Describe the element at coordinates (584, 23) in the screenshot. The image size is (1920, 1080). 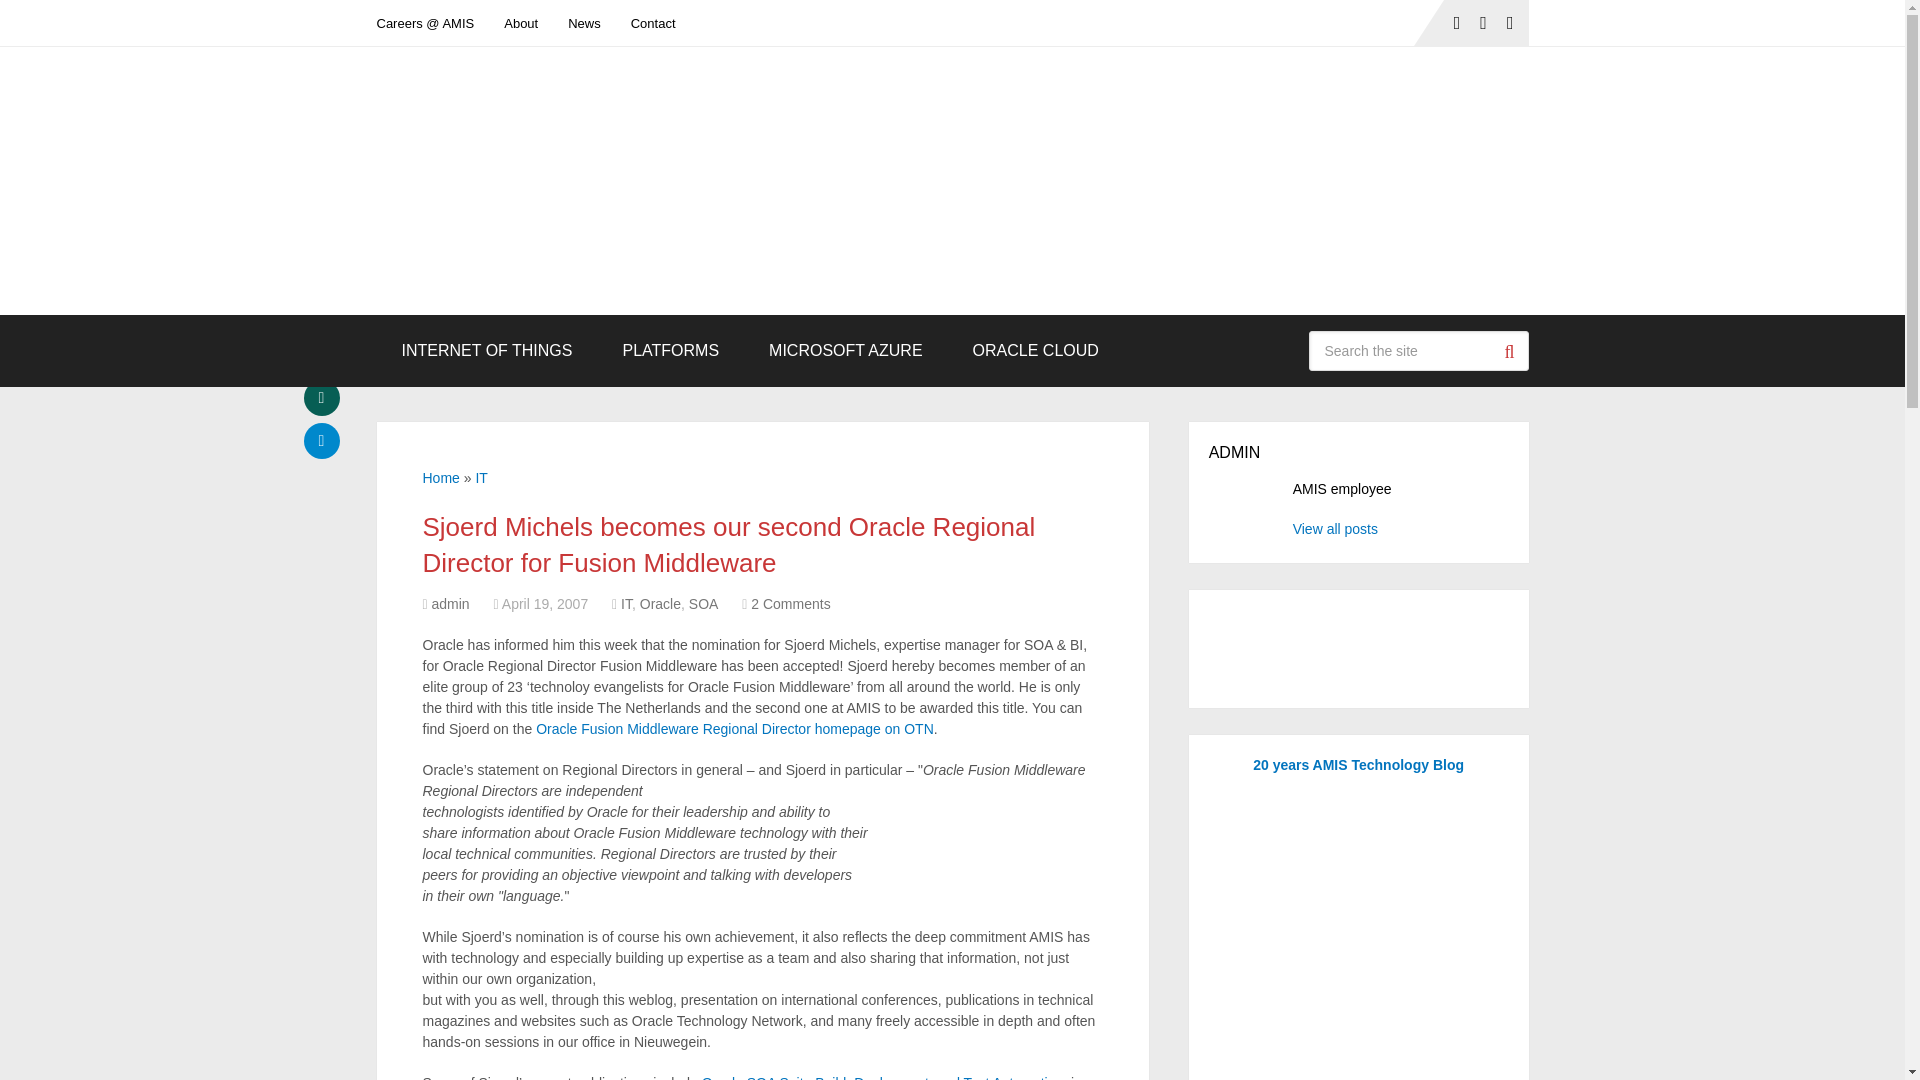
I see `blog-link` at that location.